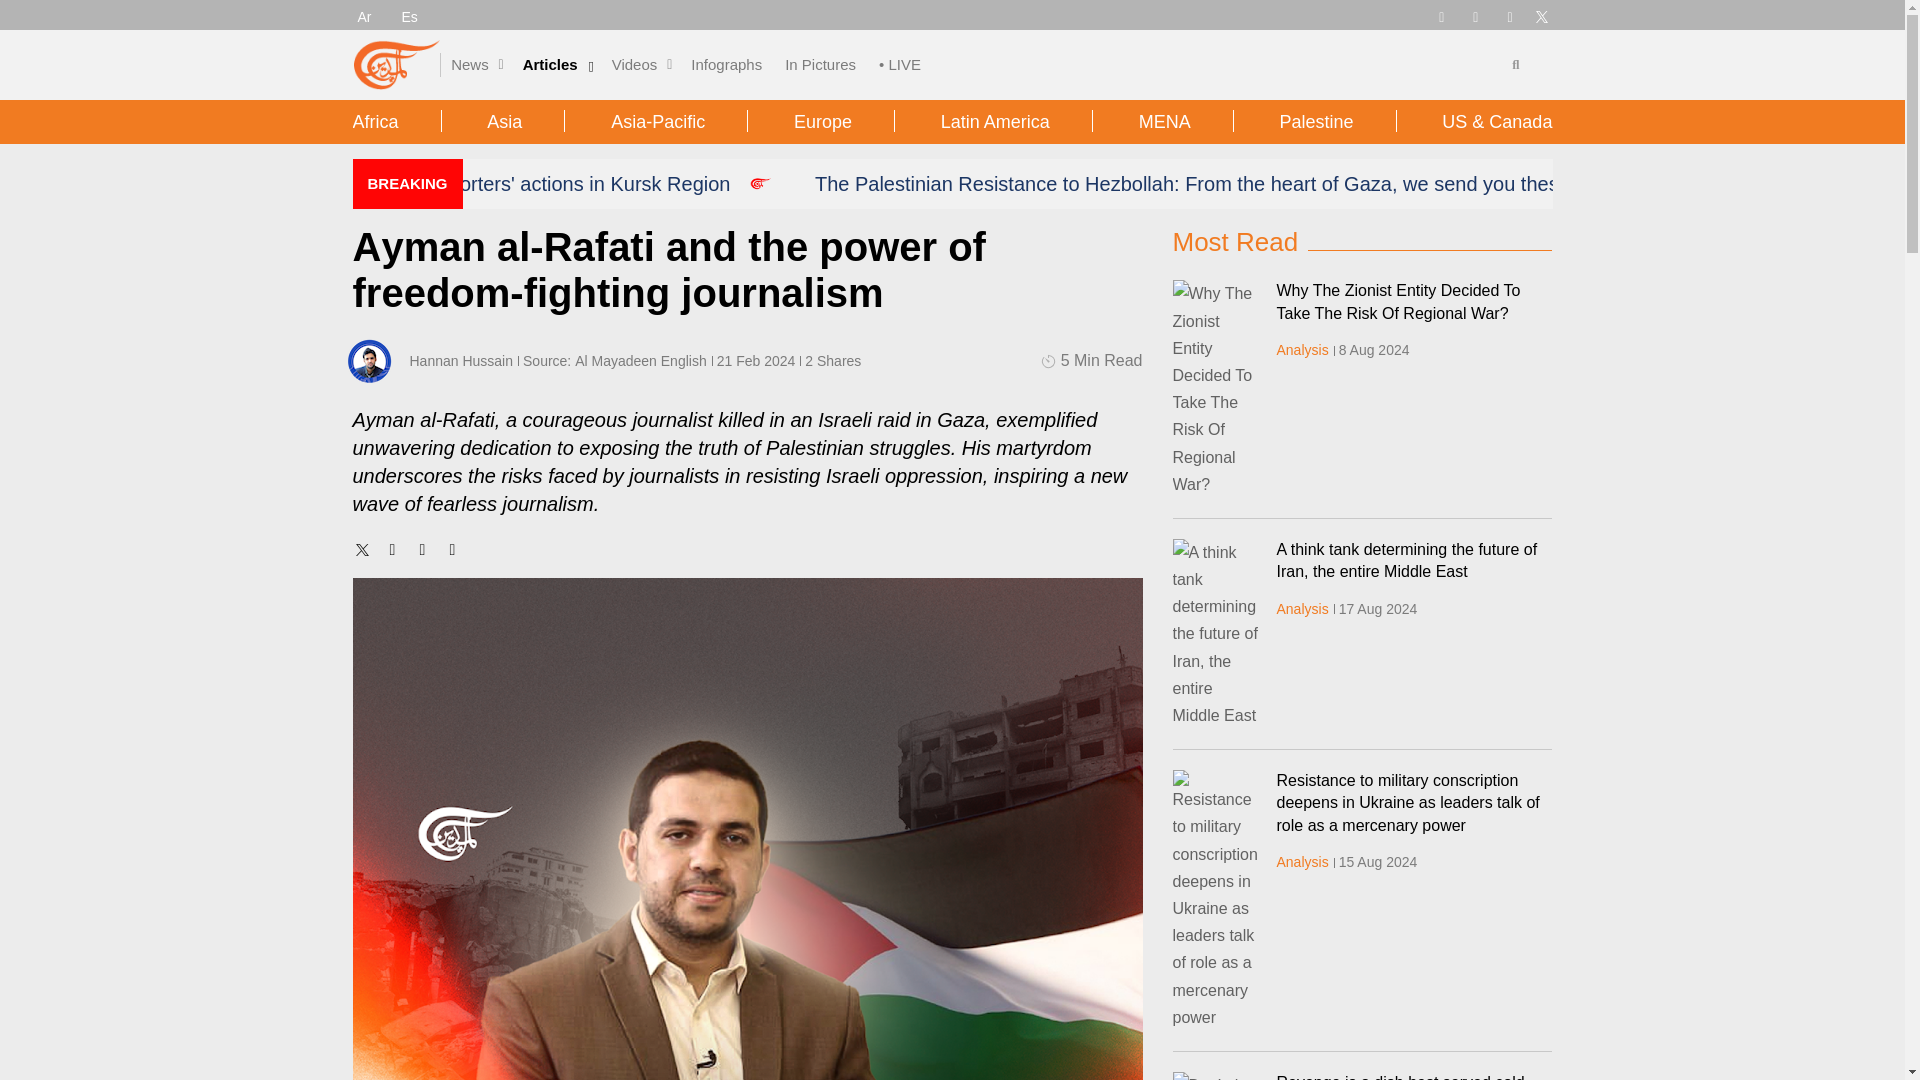 This screenshot has width=1920, height=1080. What do you see at coordinates (1302, 862) in the screenshot?
I see `Analysis` at bounding box center [1302, 862].